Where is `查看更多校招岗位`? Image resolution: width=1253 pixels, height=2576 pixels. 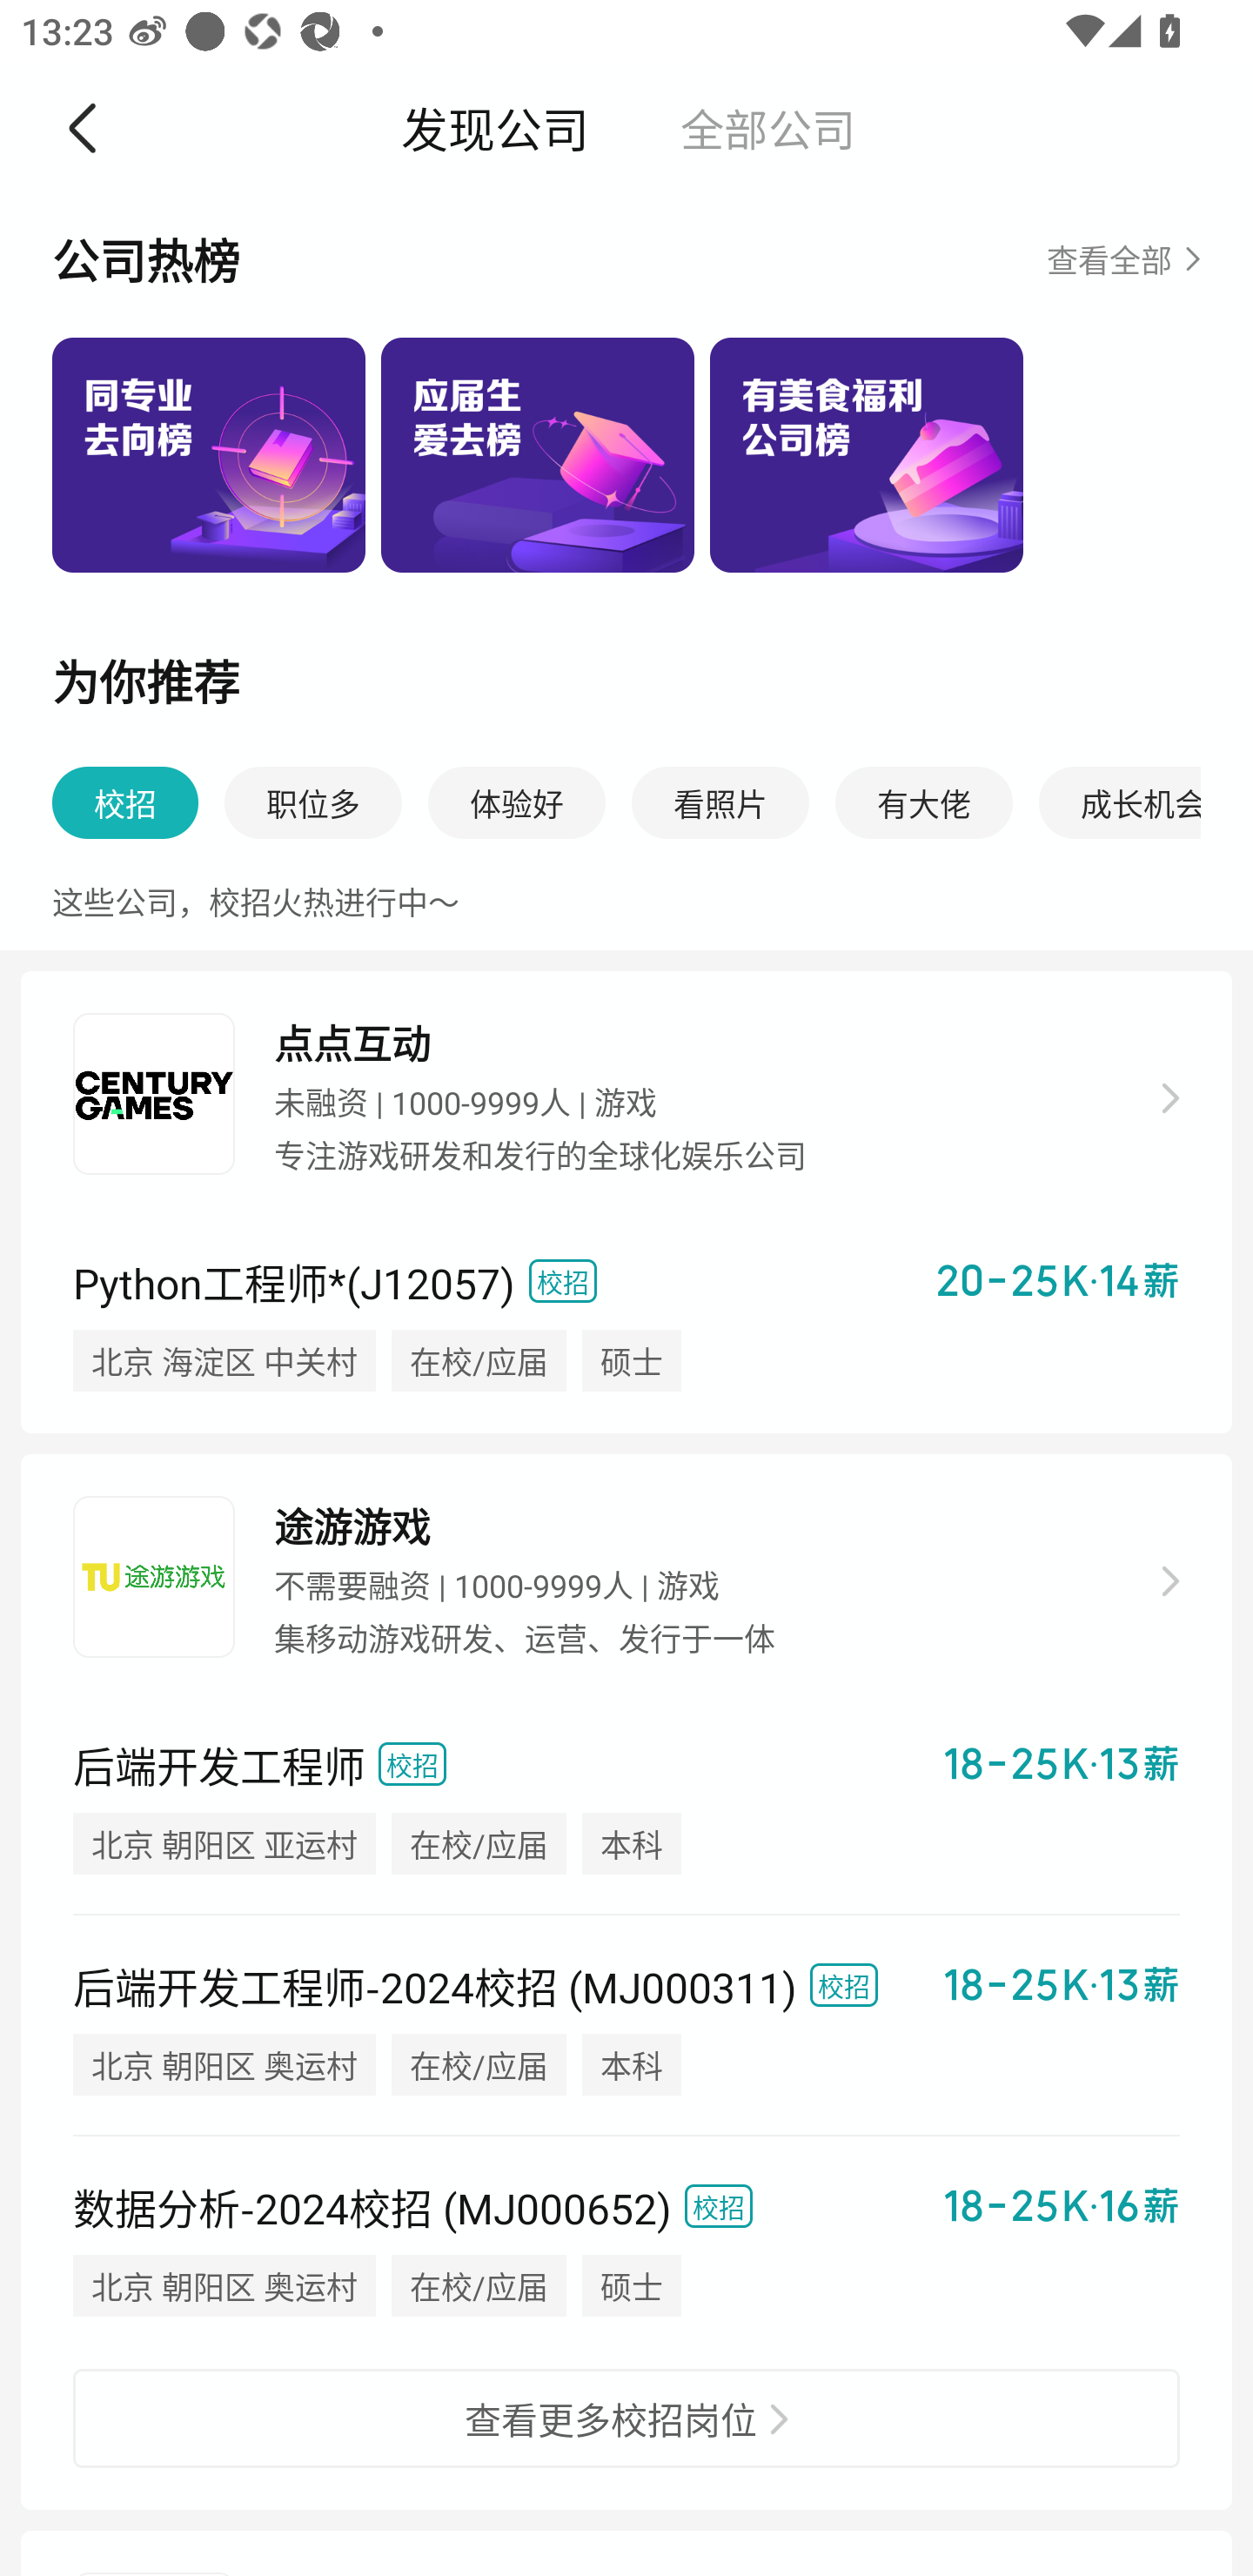
查看更多校招岗位 is located at coordinates (626, 2418).